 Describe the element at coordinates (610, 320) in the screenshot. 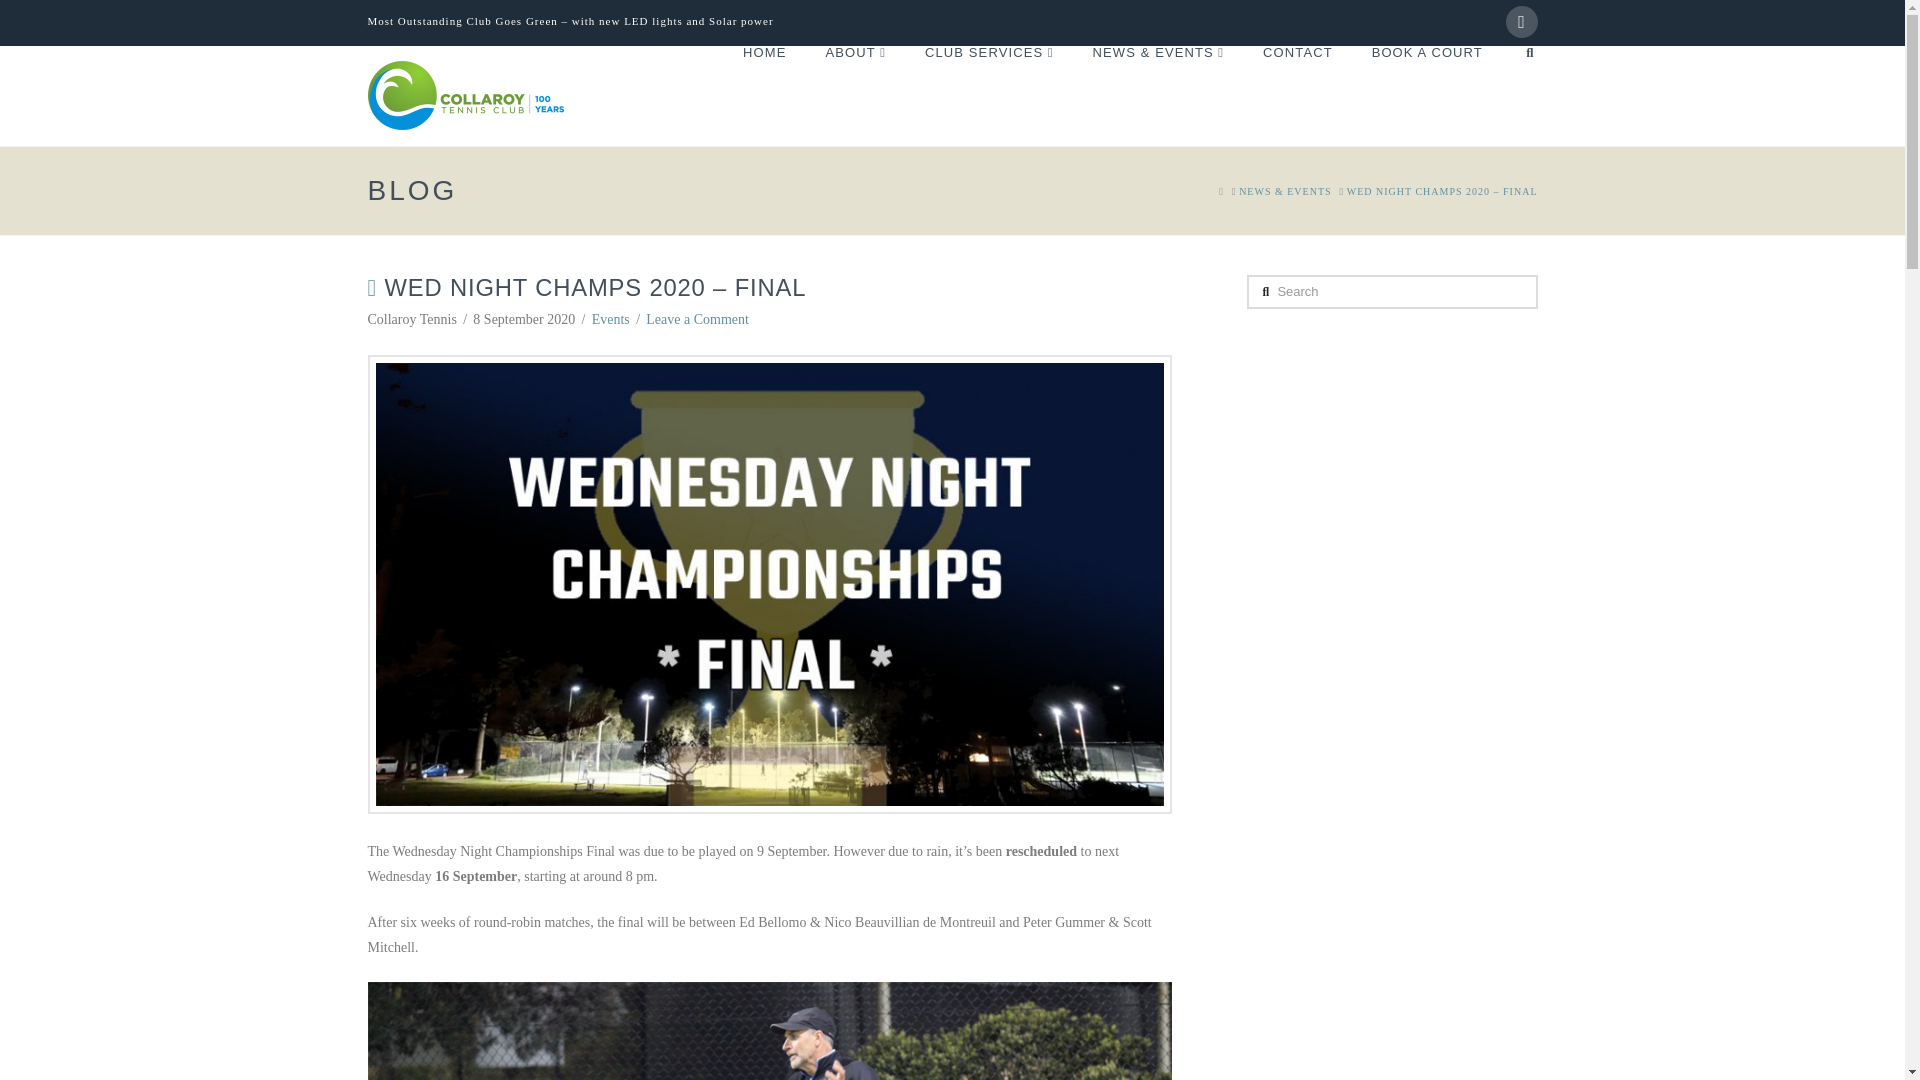

I see `Events` at that location.